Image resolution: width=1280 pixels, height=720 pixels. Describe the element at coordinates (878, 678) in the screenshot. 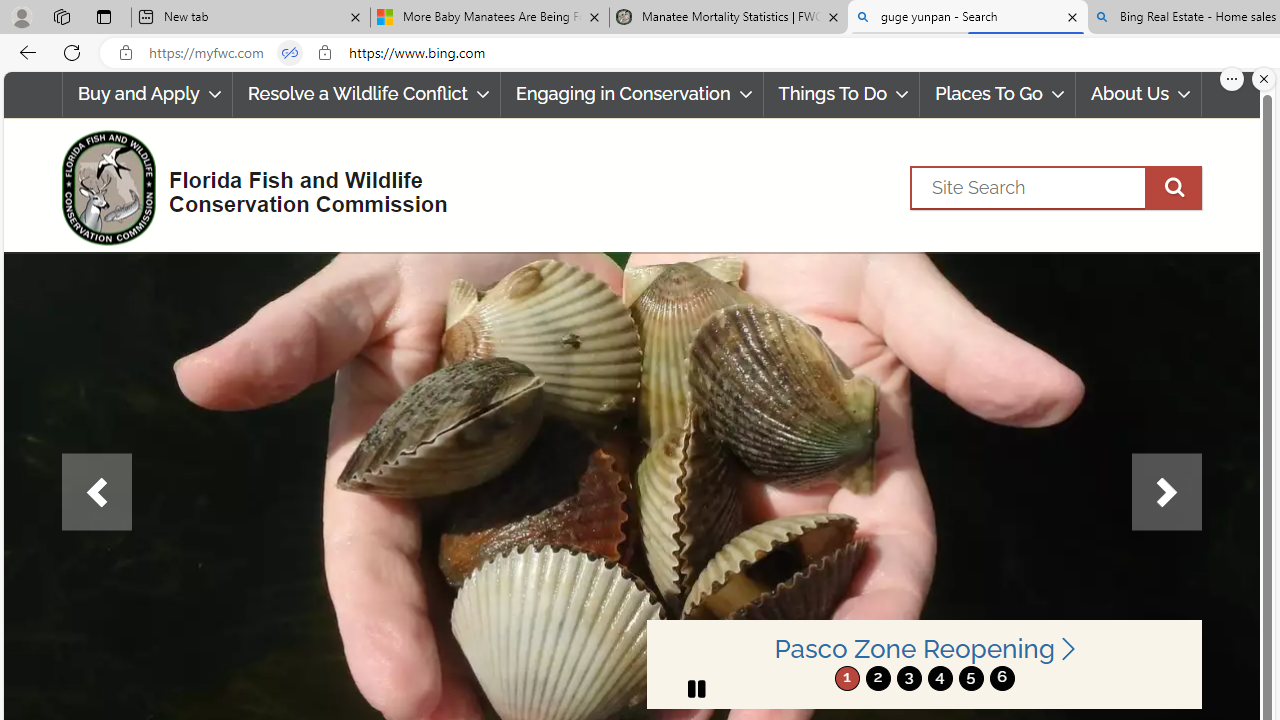

I see `move to slide 2` at that location.